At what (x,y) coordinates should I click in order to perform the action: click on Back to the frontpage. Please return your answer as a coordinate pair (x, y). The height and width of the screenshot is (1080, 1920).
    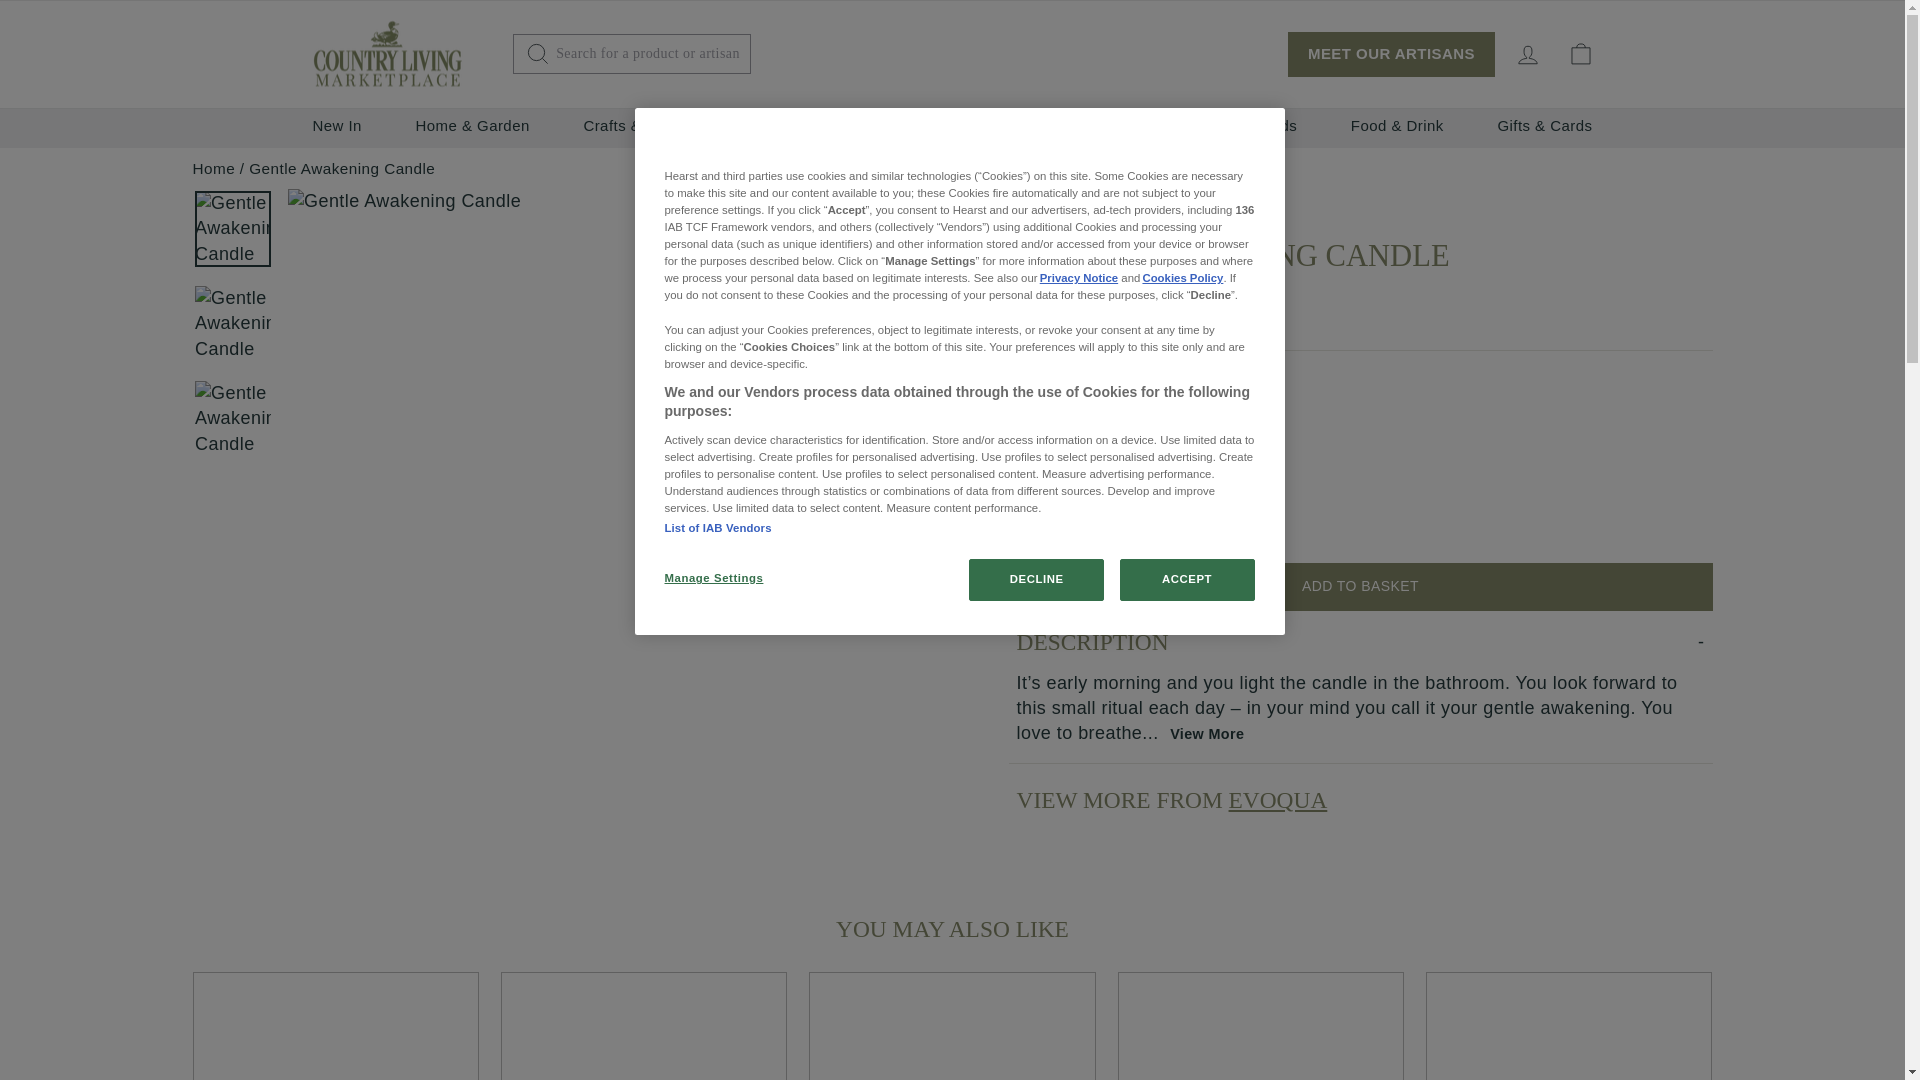
    Looking at the image, I should click on (213, 168).